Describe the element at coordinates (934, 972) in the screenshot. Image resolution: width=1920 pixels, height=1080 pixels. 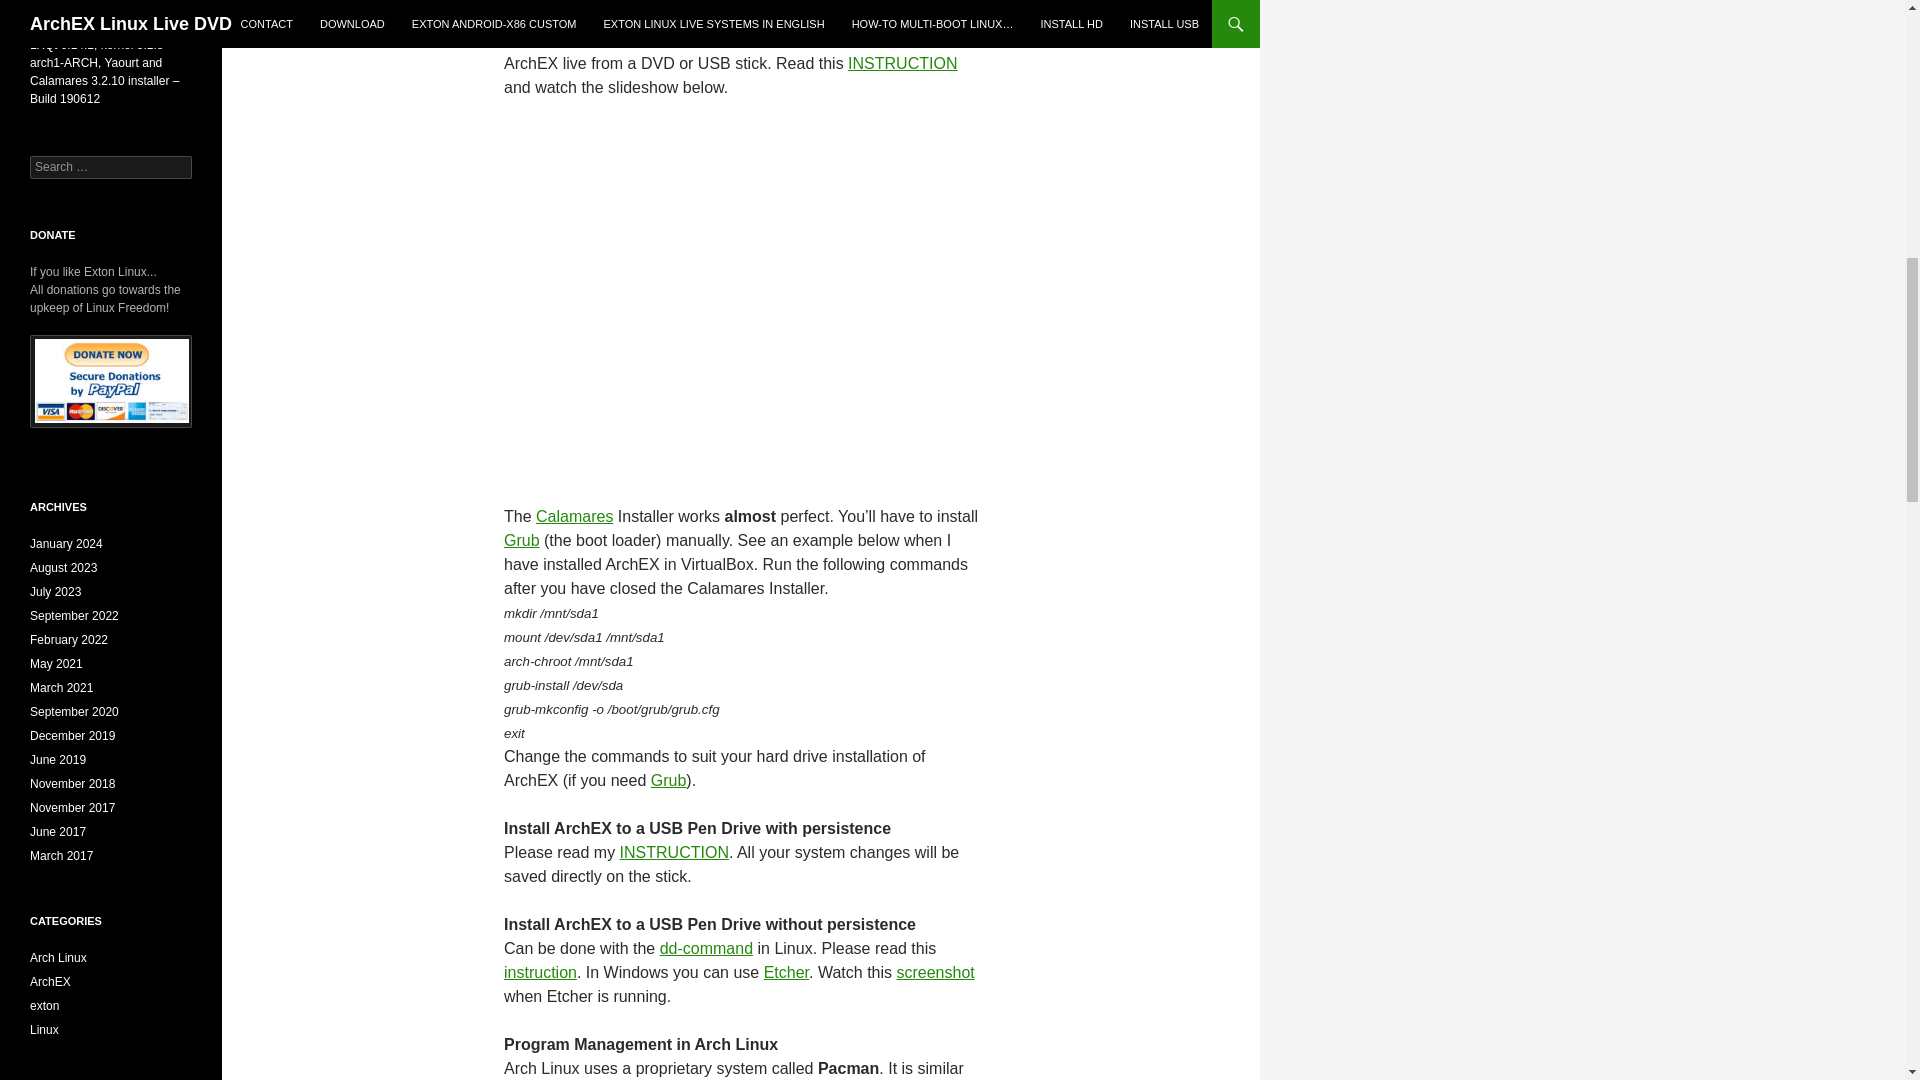
I see `screenshot` at that location.